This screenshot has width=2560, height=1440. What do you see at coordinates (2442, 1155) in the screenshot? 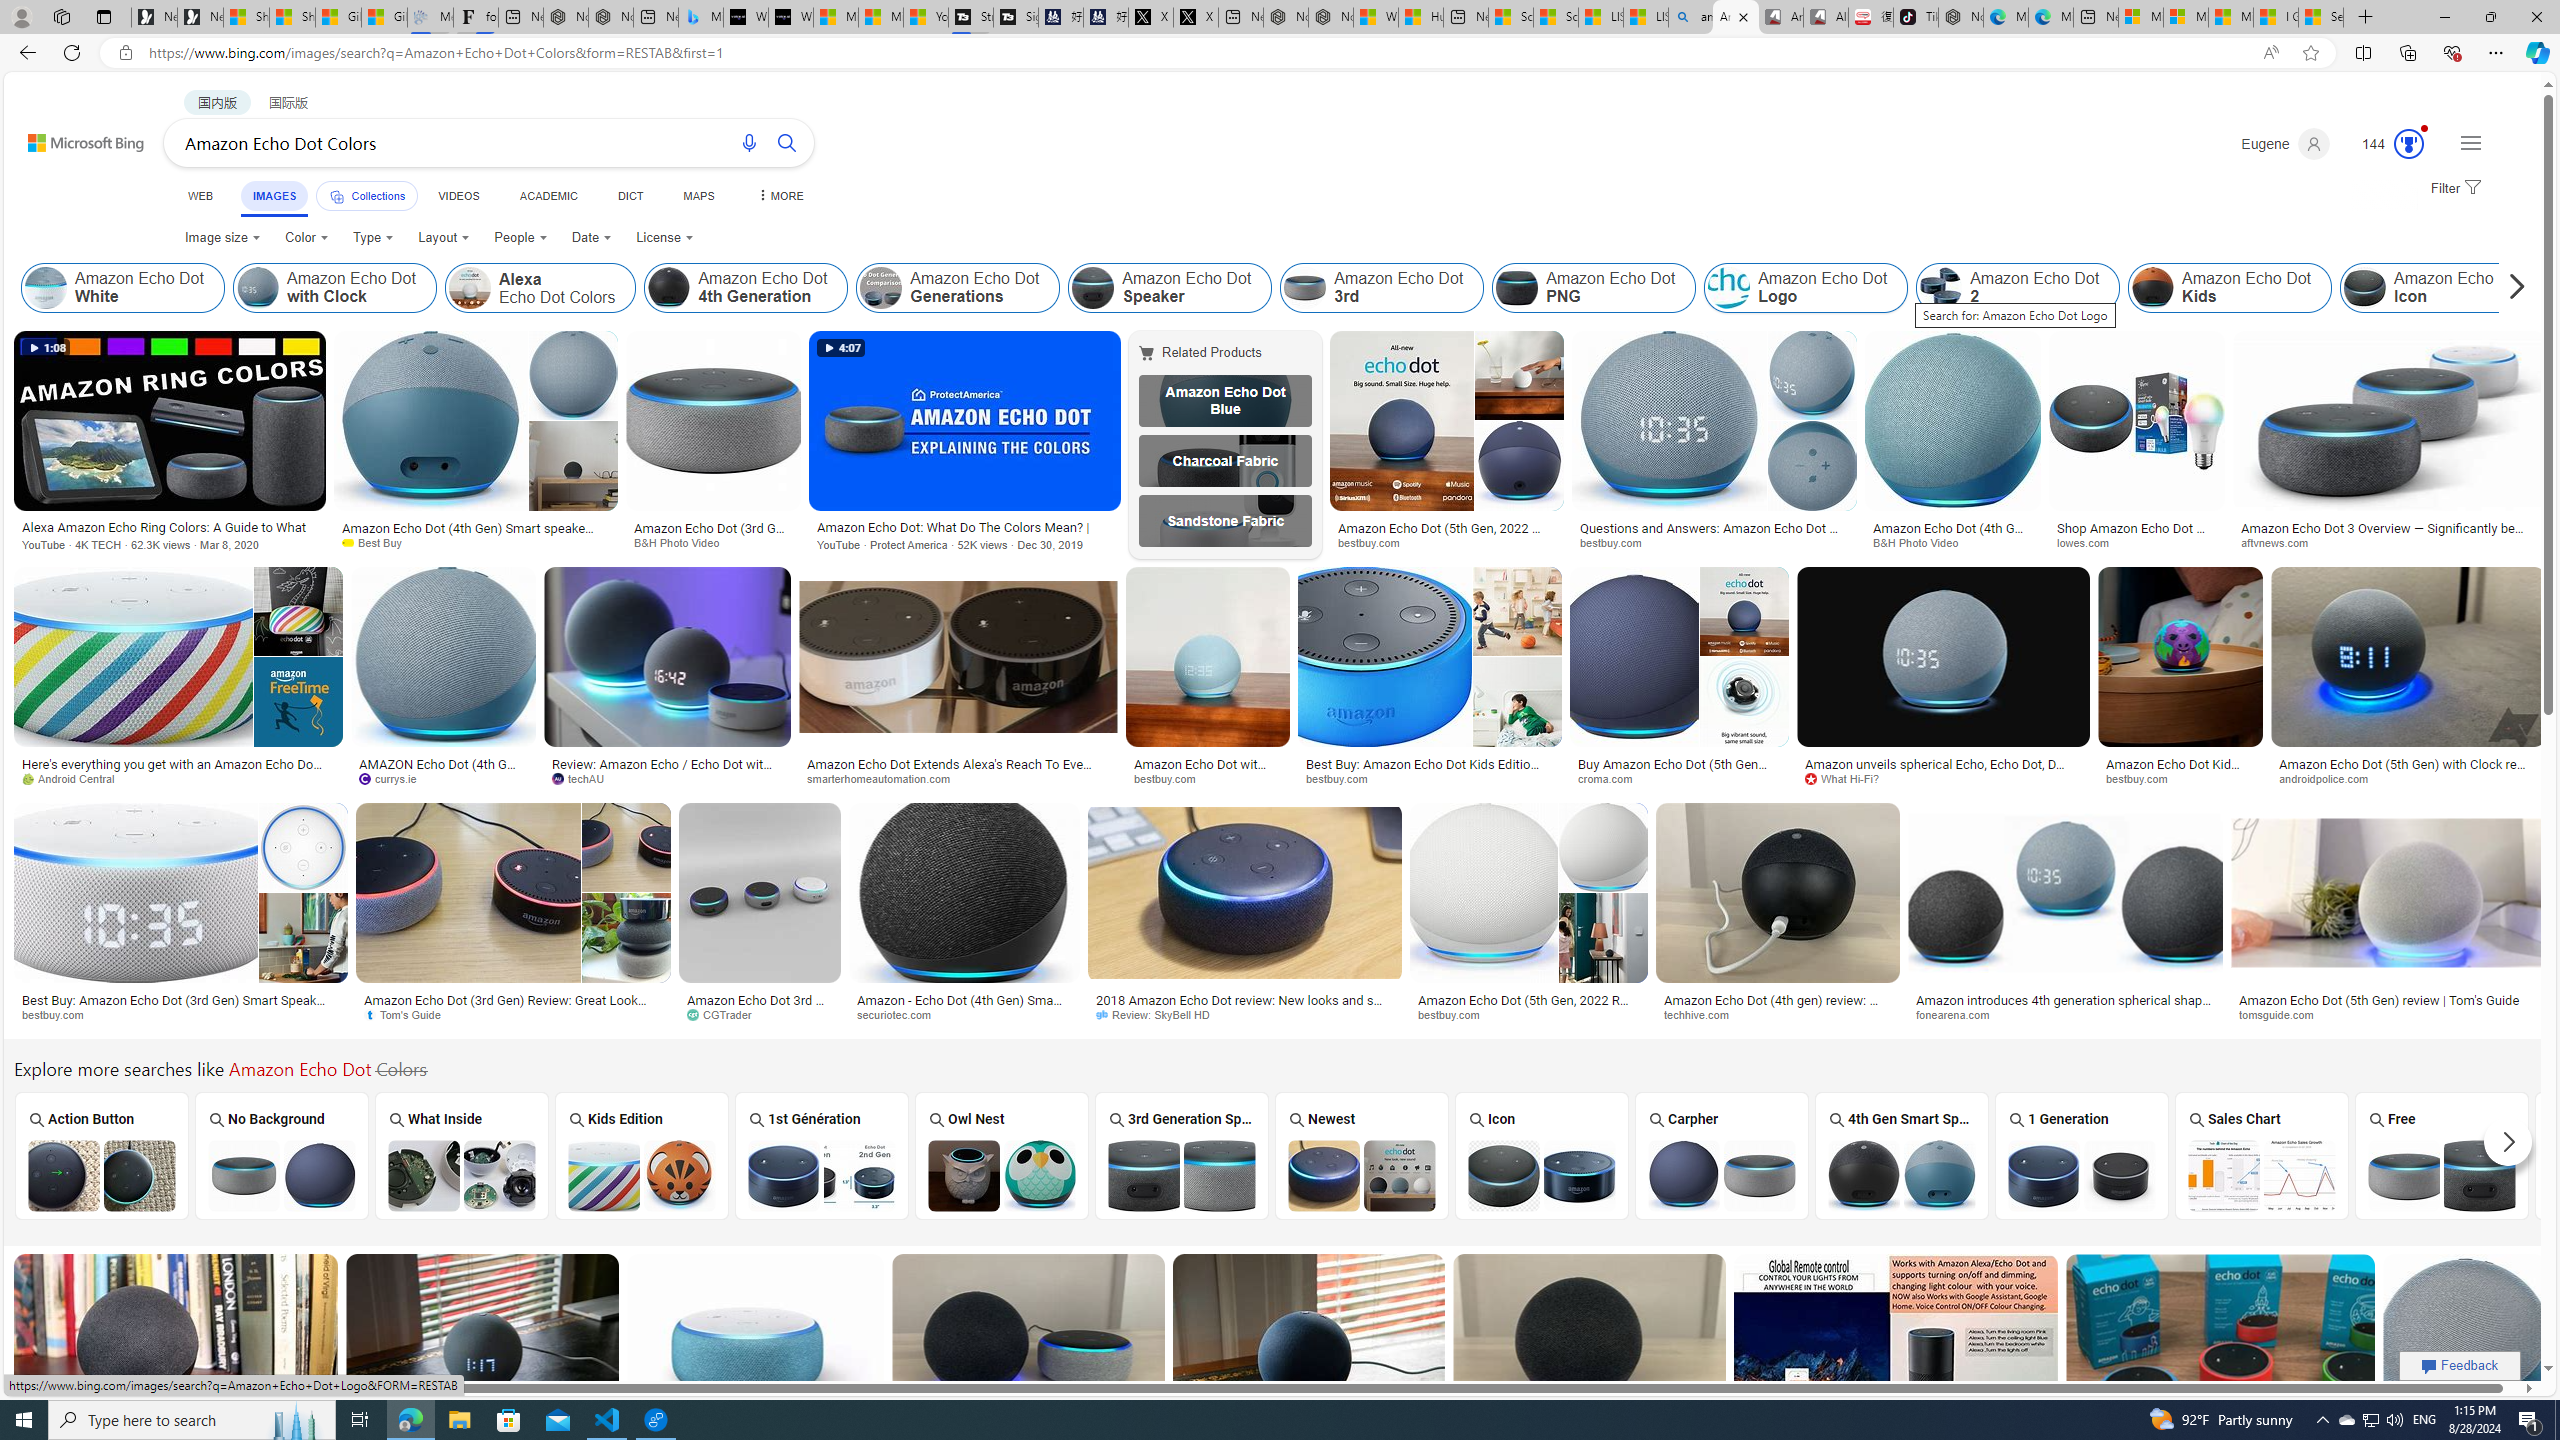
I see `Free Amazon Echo Dot Free` at bounding box center [2442, 1155].